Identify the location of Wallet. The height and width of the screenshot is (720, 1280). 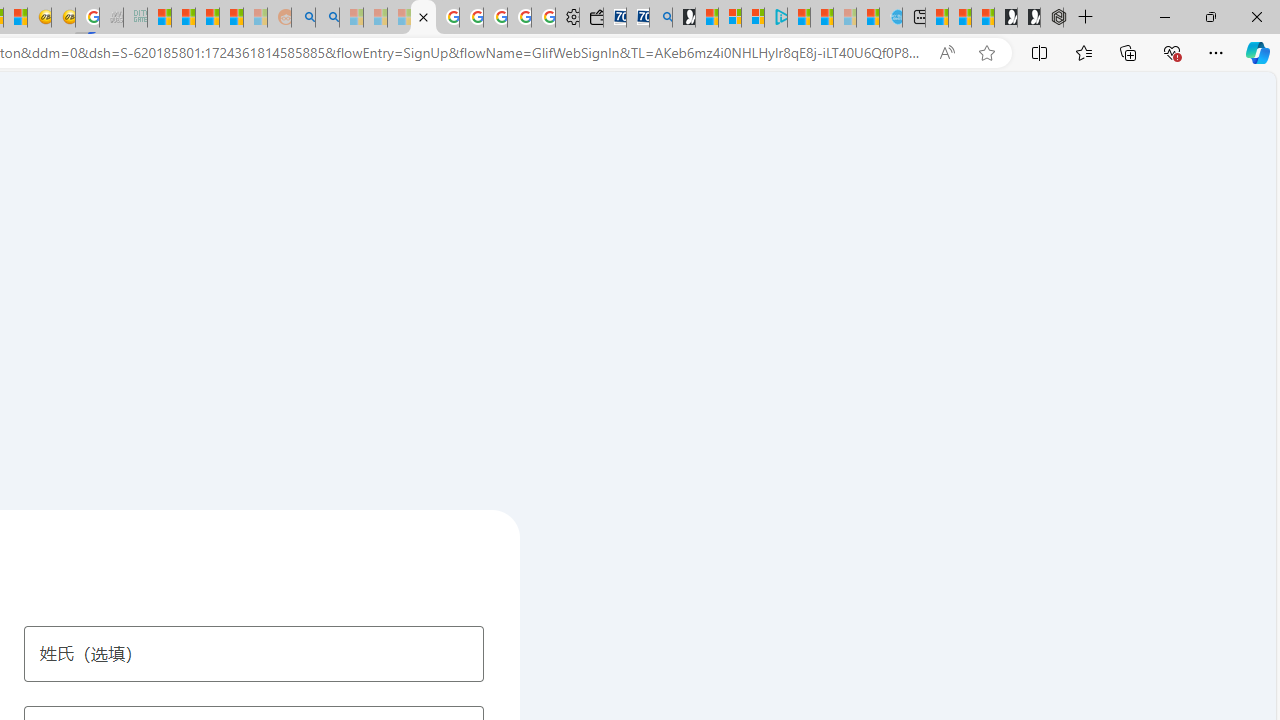
(590, 18).